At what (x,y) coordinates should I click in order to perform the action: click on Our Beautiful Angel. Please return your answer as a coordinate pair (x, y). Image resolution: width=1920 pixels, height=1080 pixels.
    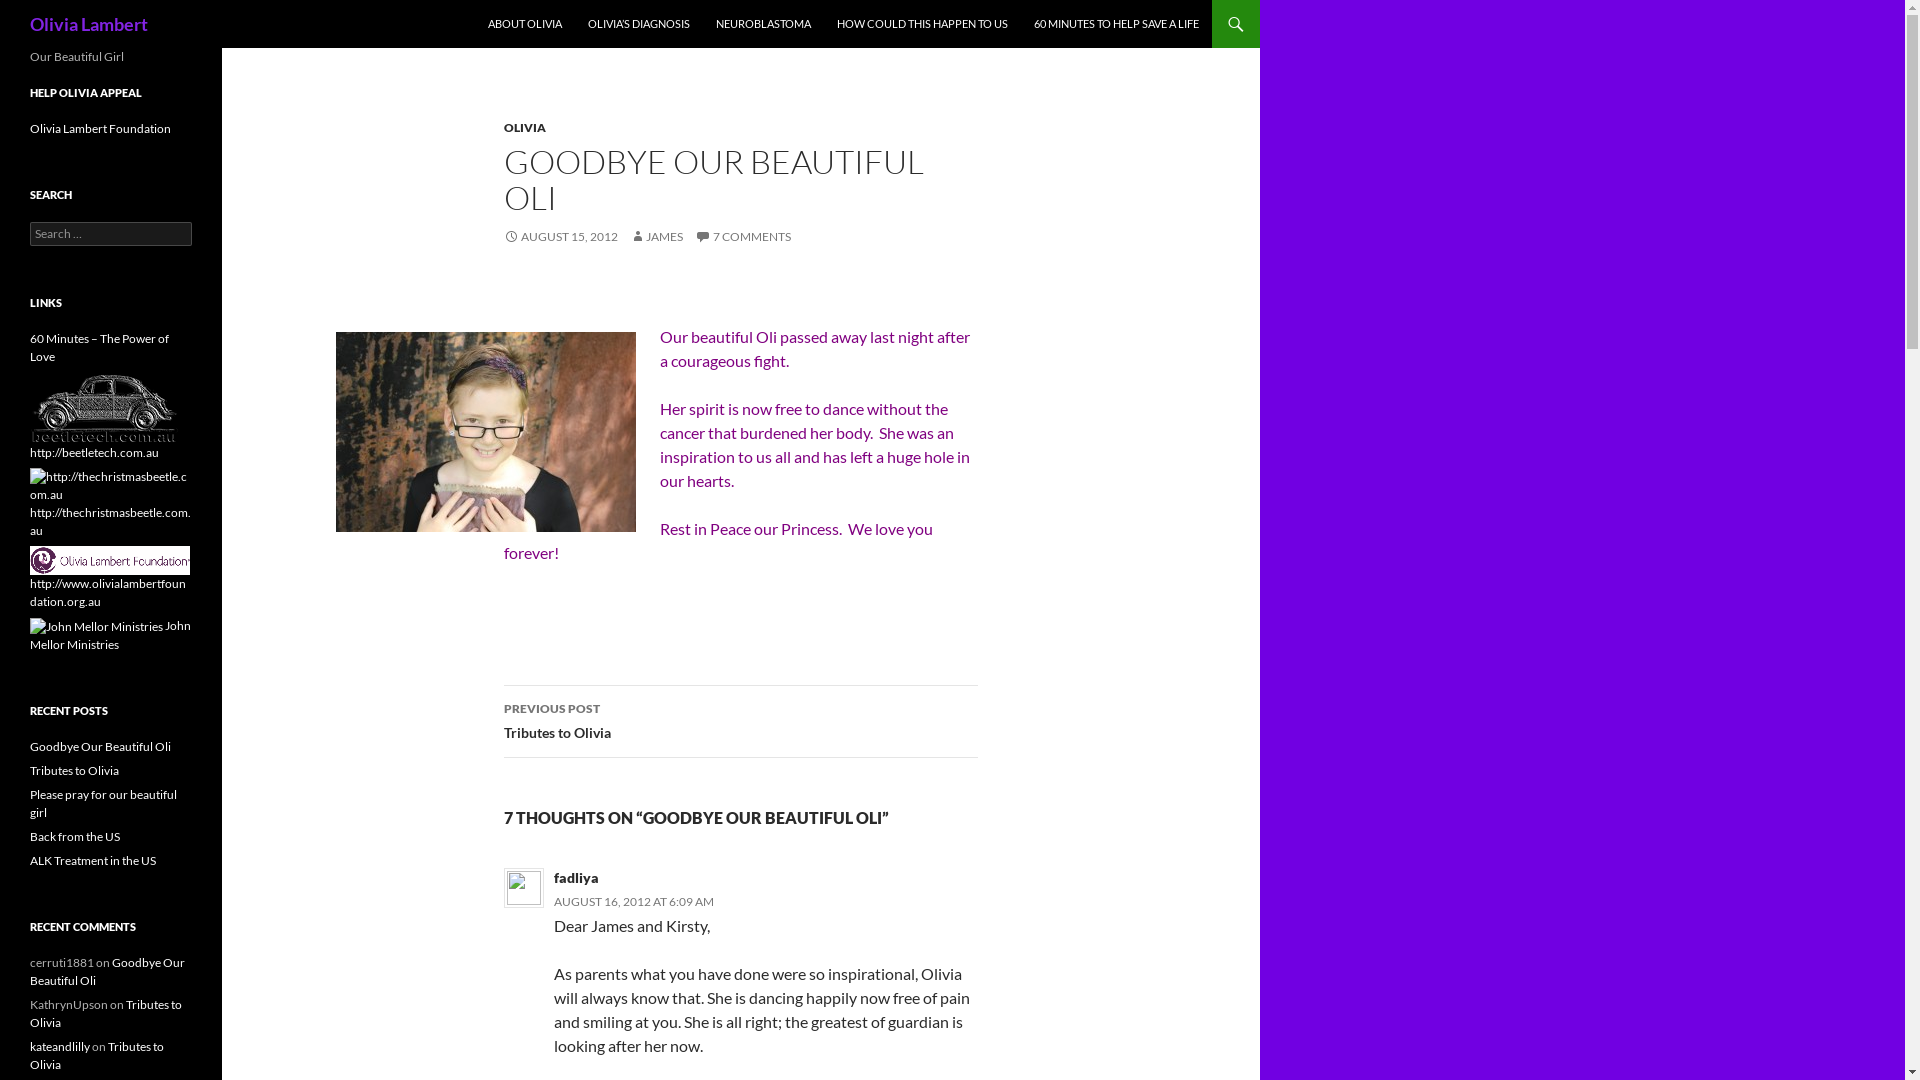
    Looking at the image, I should click on (486, 432).